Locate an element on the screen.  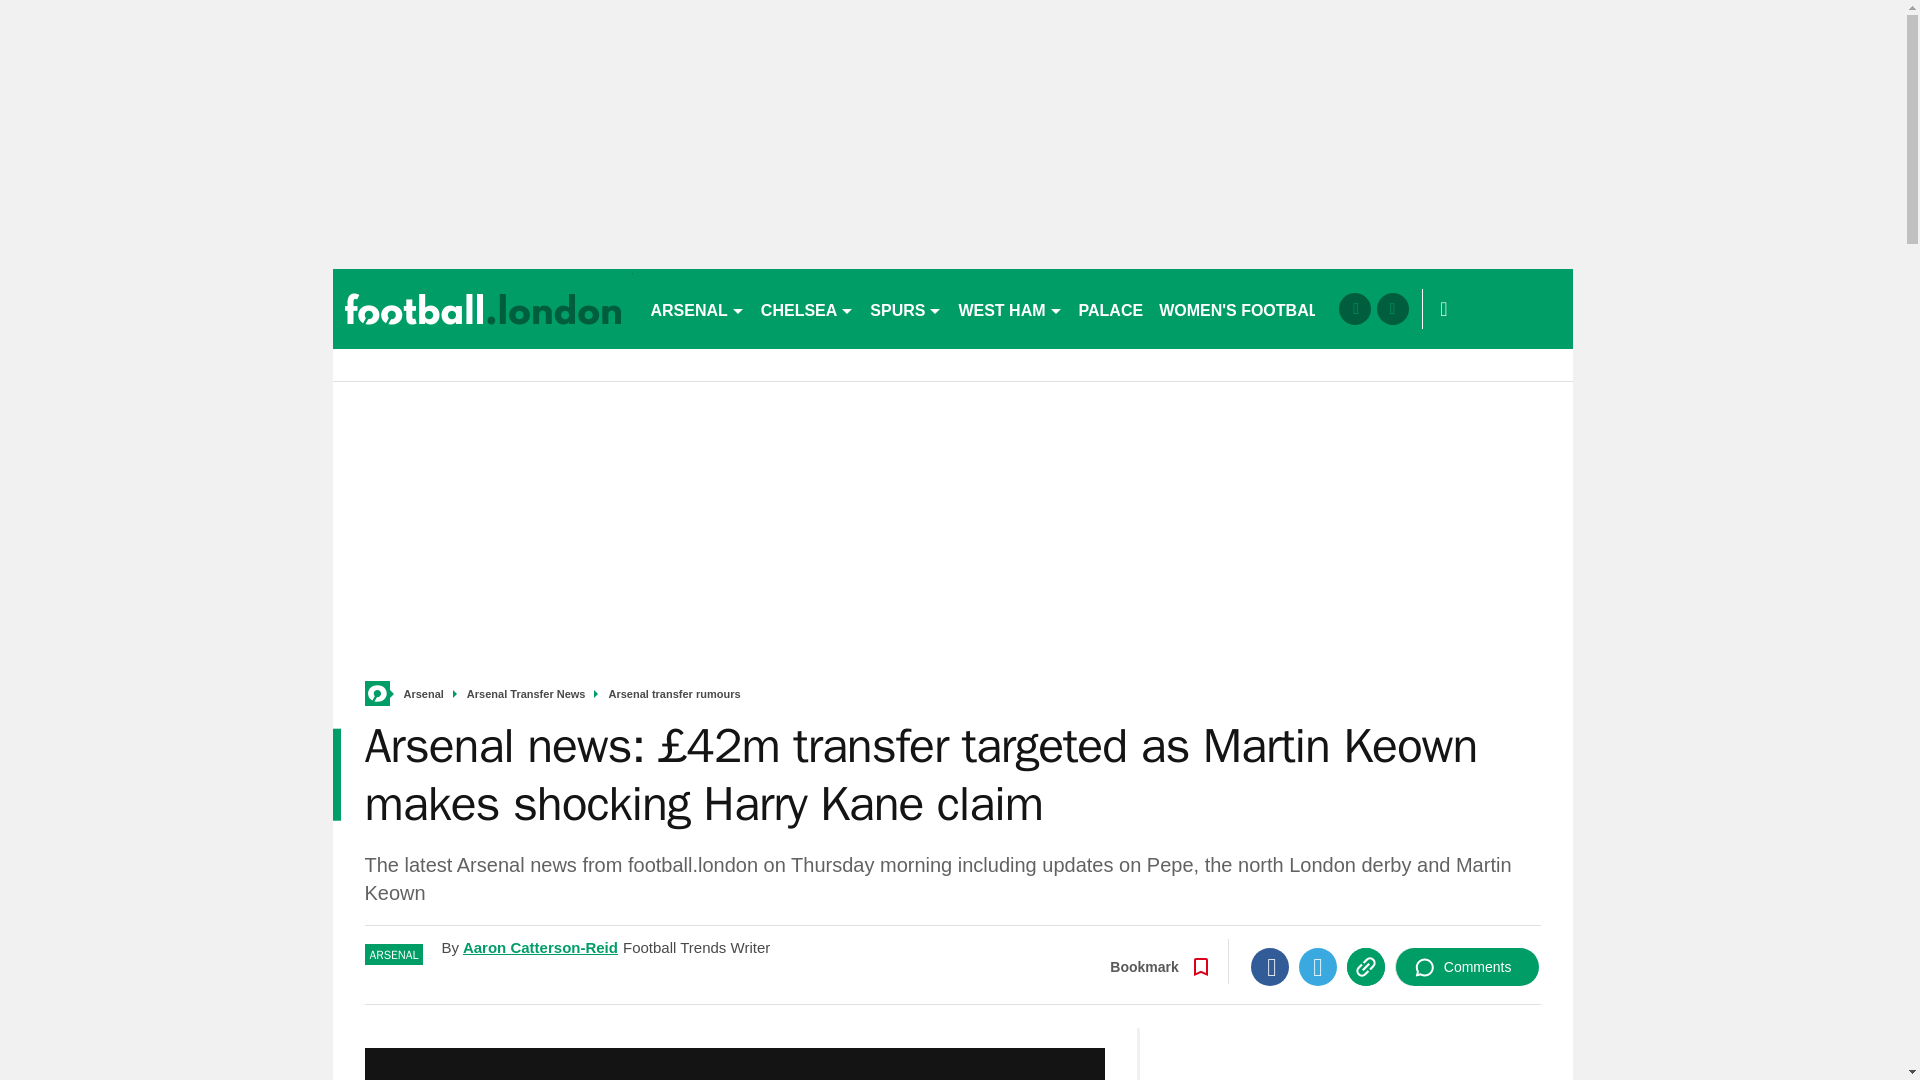
WEST HAM is located at coordinates (1010, 308).